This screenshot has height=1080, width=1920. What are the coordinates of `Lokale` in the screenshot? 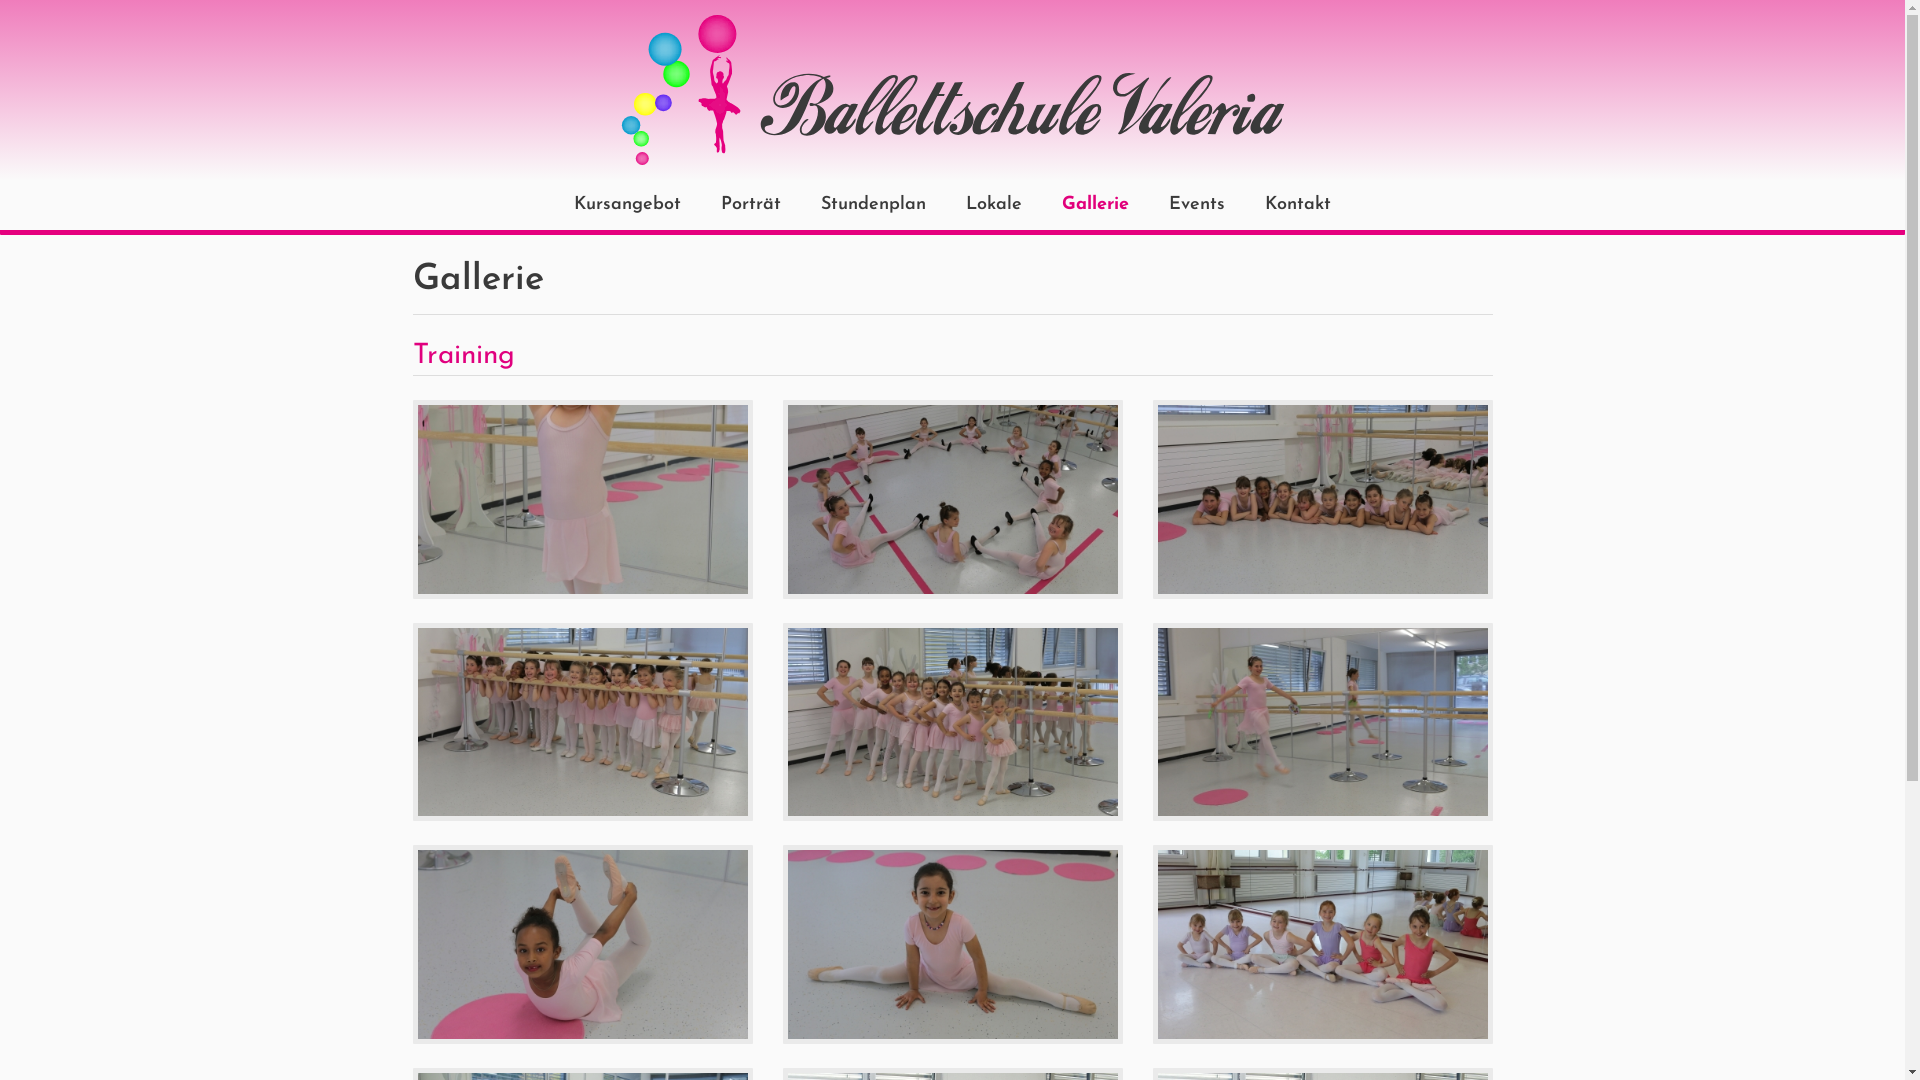 It's located at (994, 205).